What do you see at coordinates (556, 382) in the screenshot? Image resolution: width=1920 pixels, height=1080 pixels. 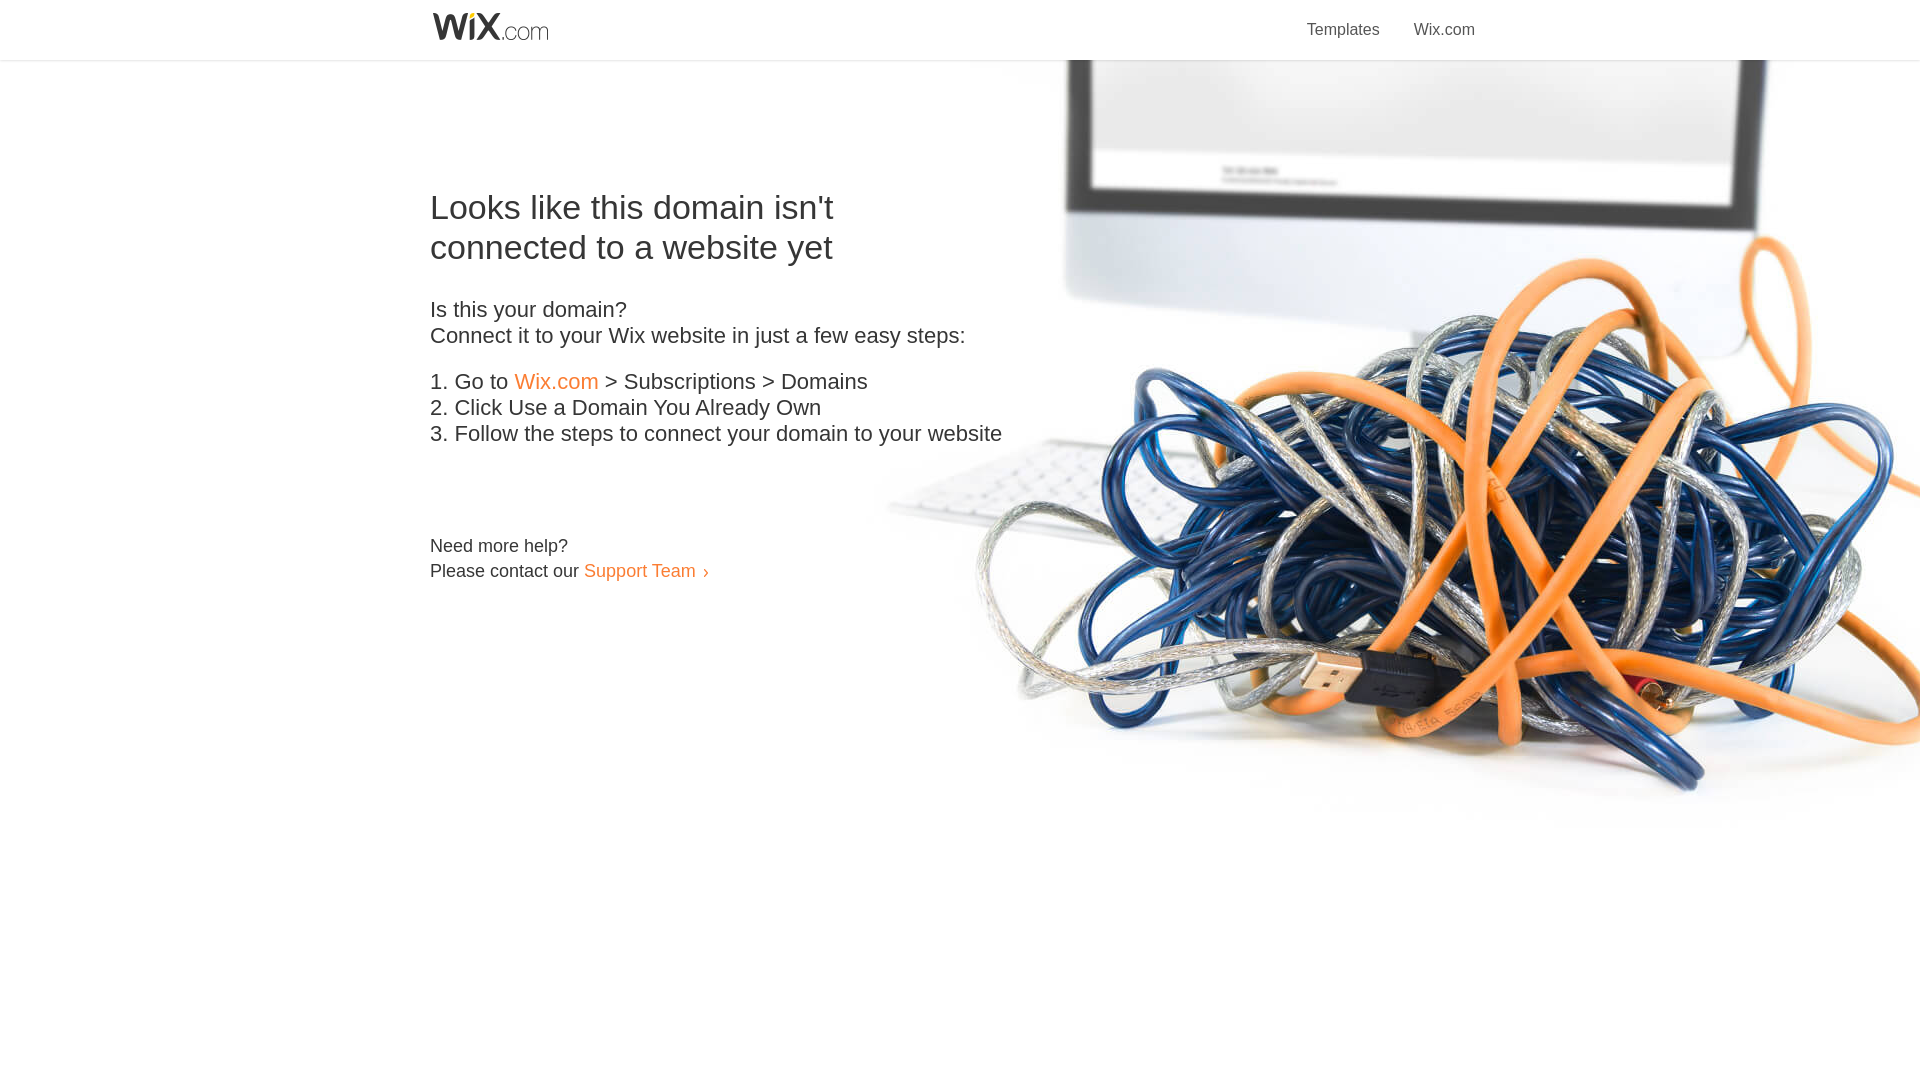 I see `Wix.com` at bounding box center [556, 382].